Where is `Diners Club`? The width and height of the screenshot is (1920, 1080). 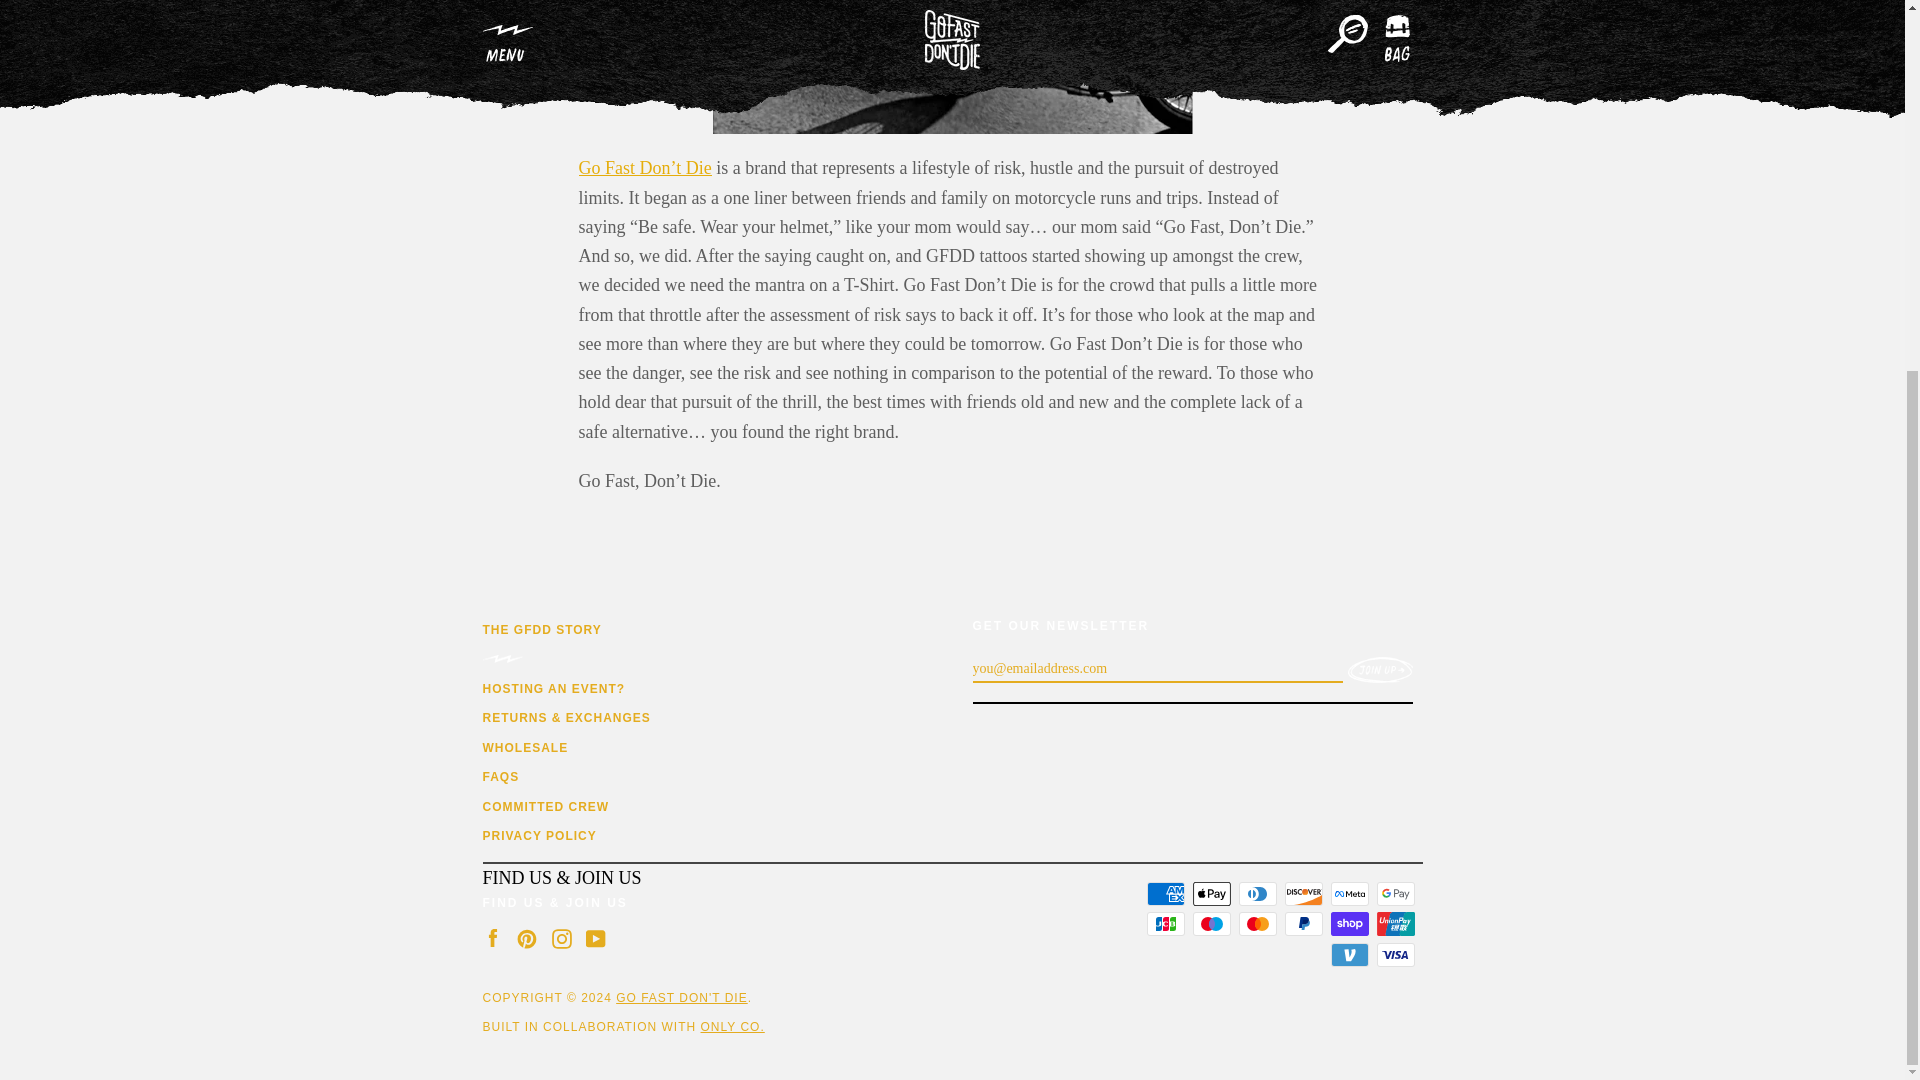
Diners Club is located at coordinates (1257, 894).